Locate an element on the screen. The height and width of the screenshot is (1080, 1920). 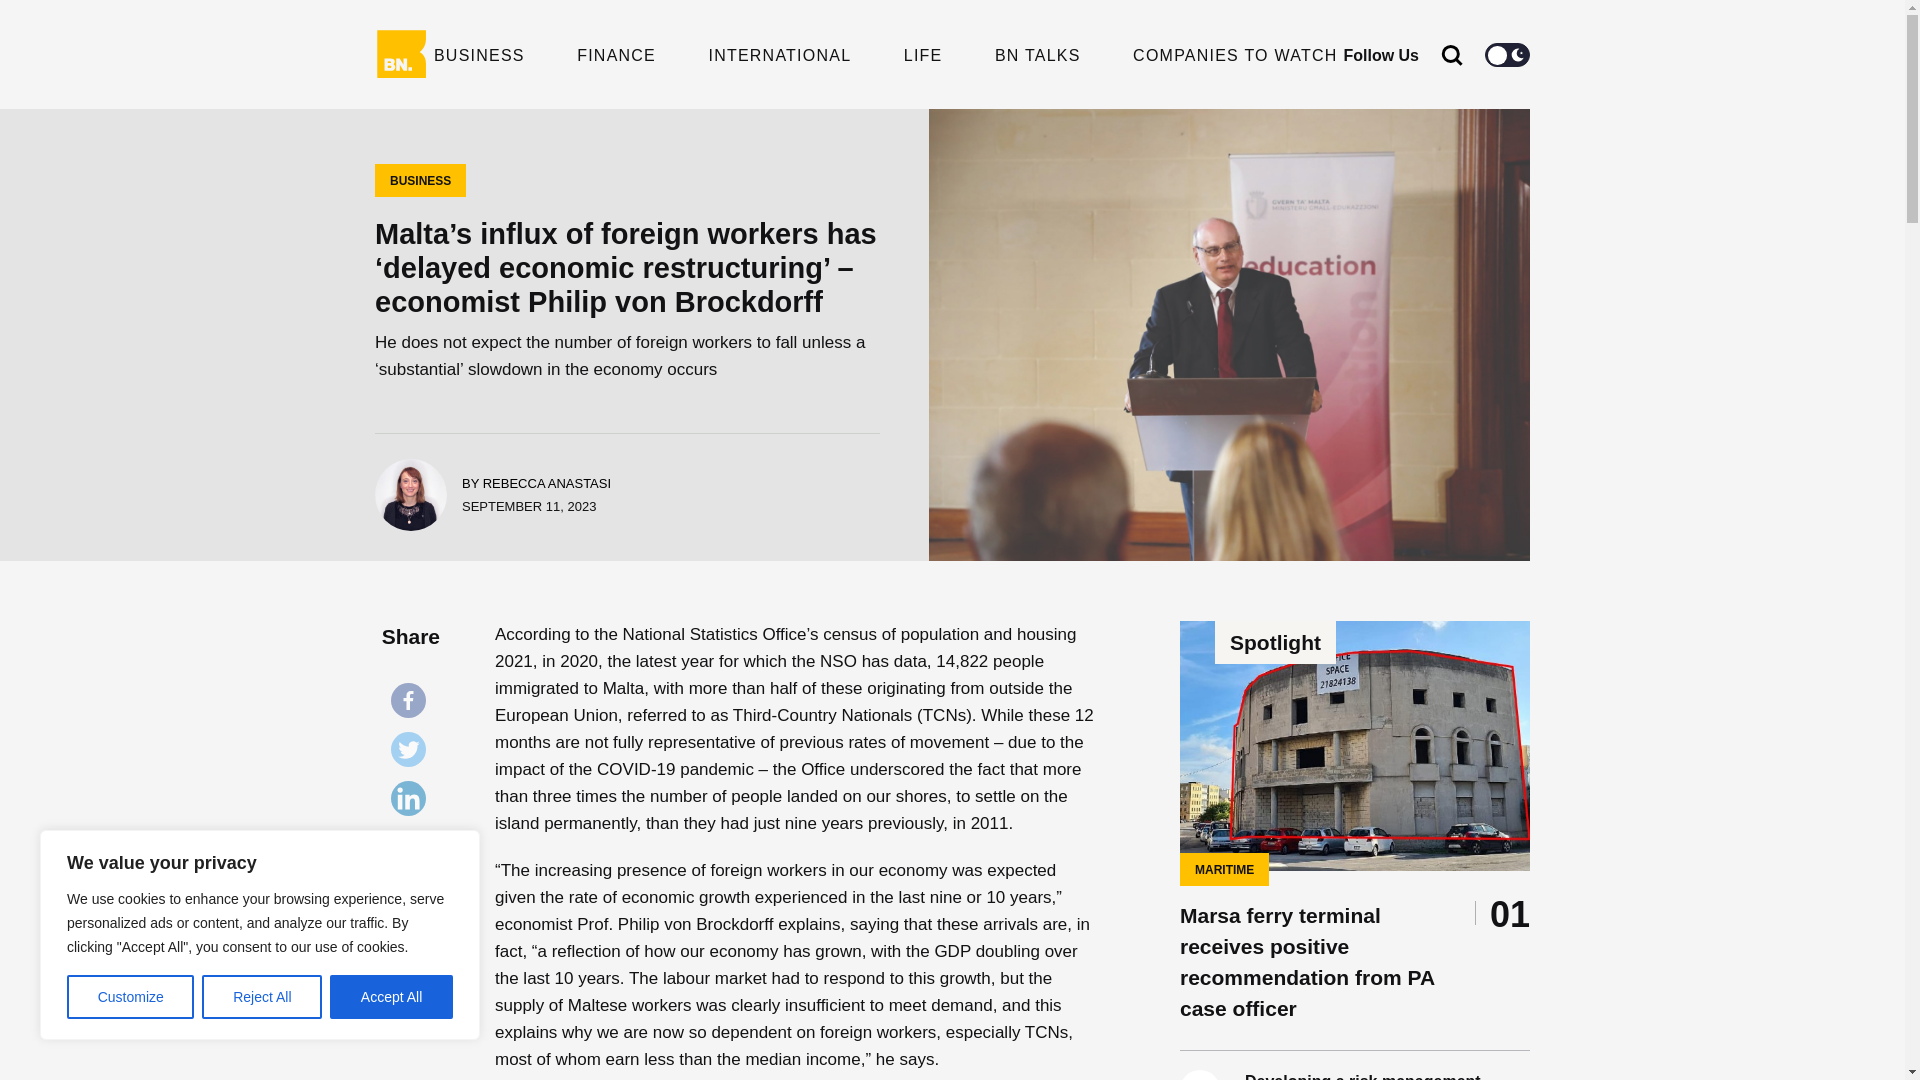
BUSINESS is located at coordinates (420, 180).